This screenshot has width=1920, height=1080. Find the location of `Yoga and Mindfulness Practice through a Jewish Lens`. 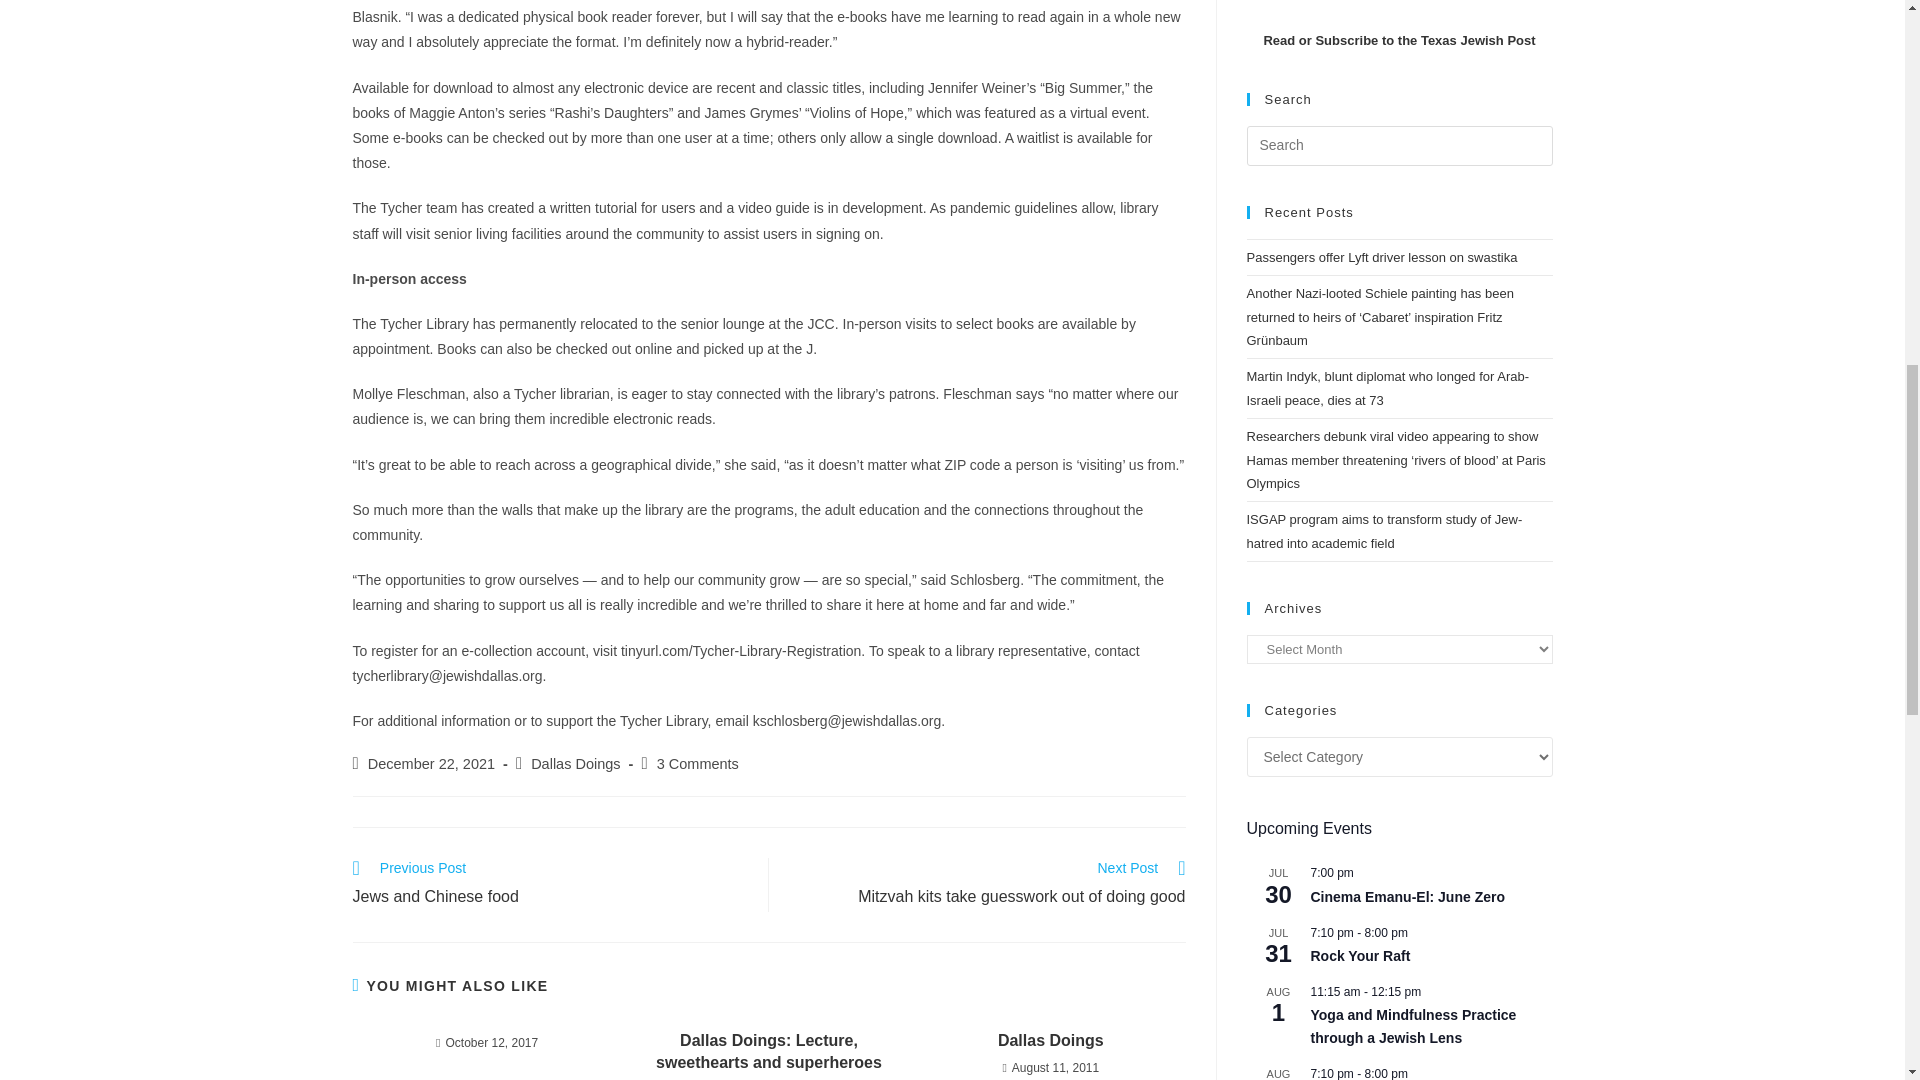

Yoga and Mindfulness Practice through a Jewish Lens is located at coordinates (1412, 1026).